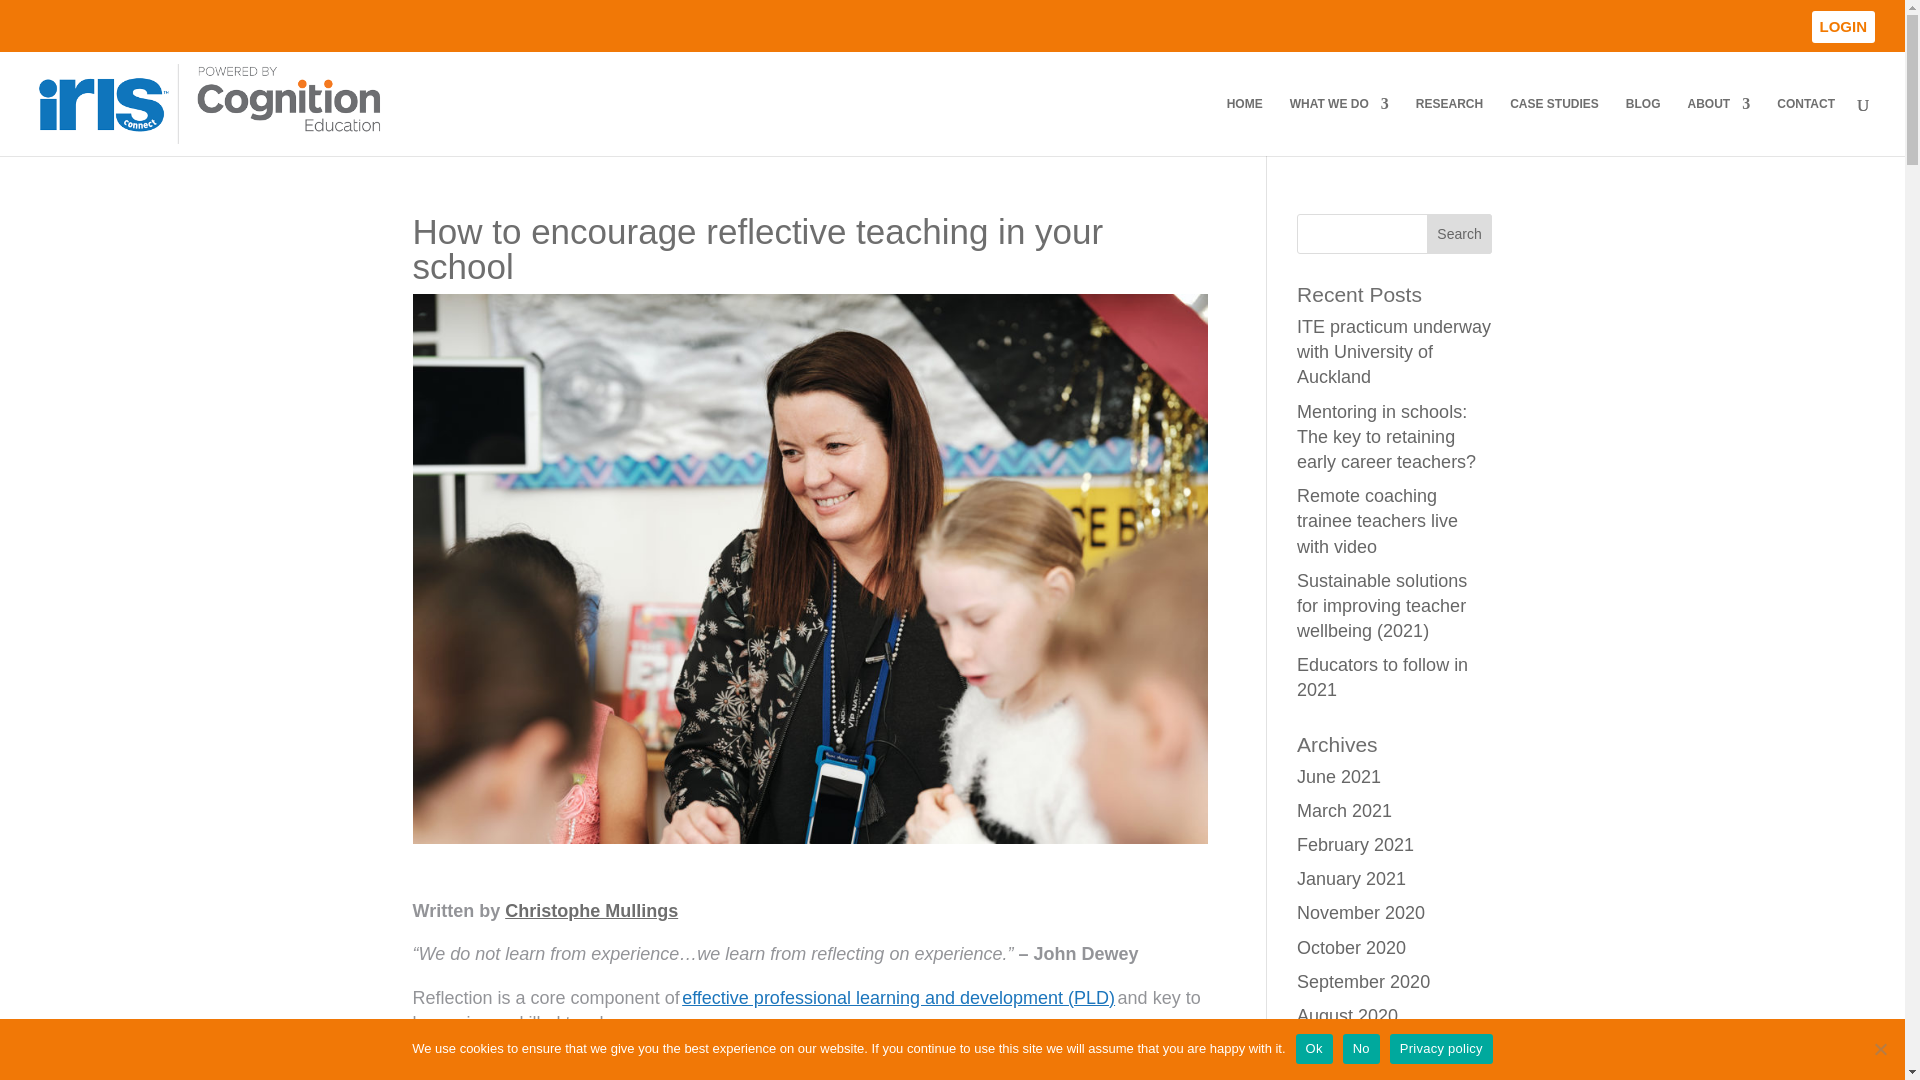  What do you see at coordinates (1719, 126) in the screenshot?
I see `ABOUT` at bounding box center [1719, 126].